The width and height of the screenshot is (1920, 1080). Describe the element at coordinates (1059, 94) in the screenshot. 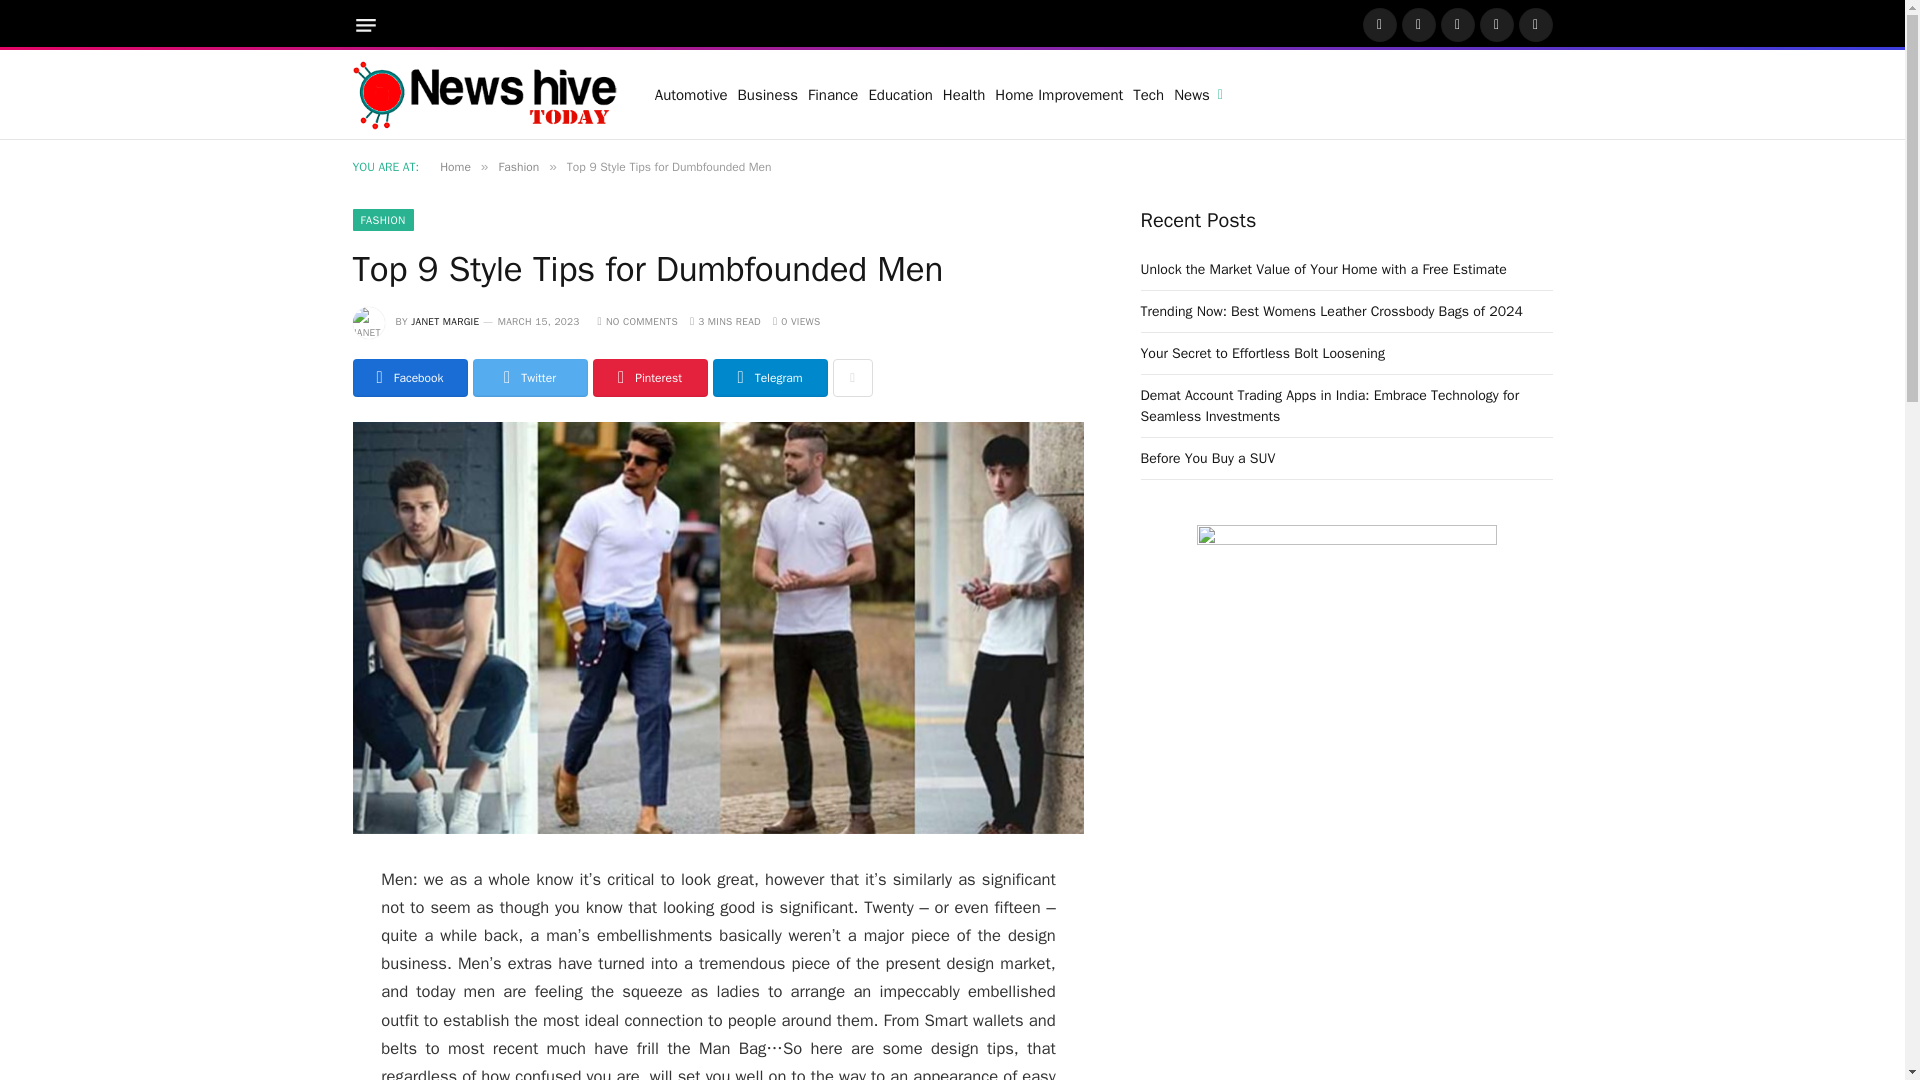

I see `Home Improvement` at that location.